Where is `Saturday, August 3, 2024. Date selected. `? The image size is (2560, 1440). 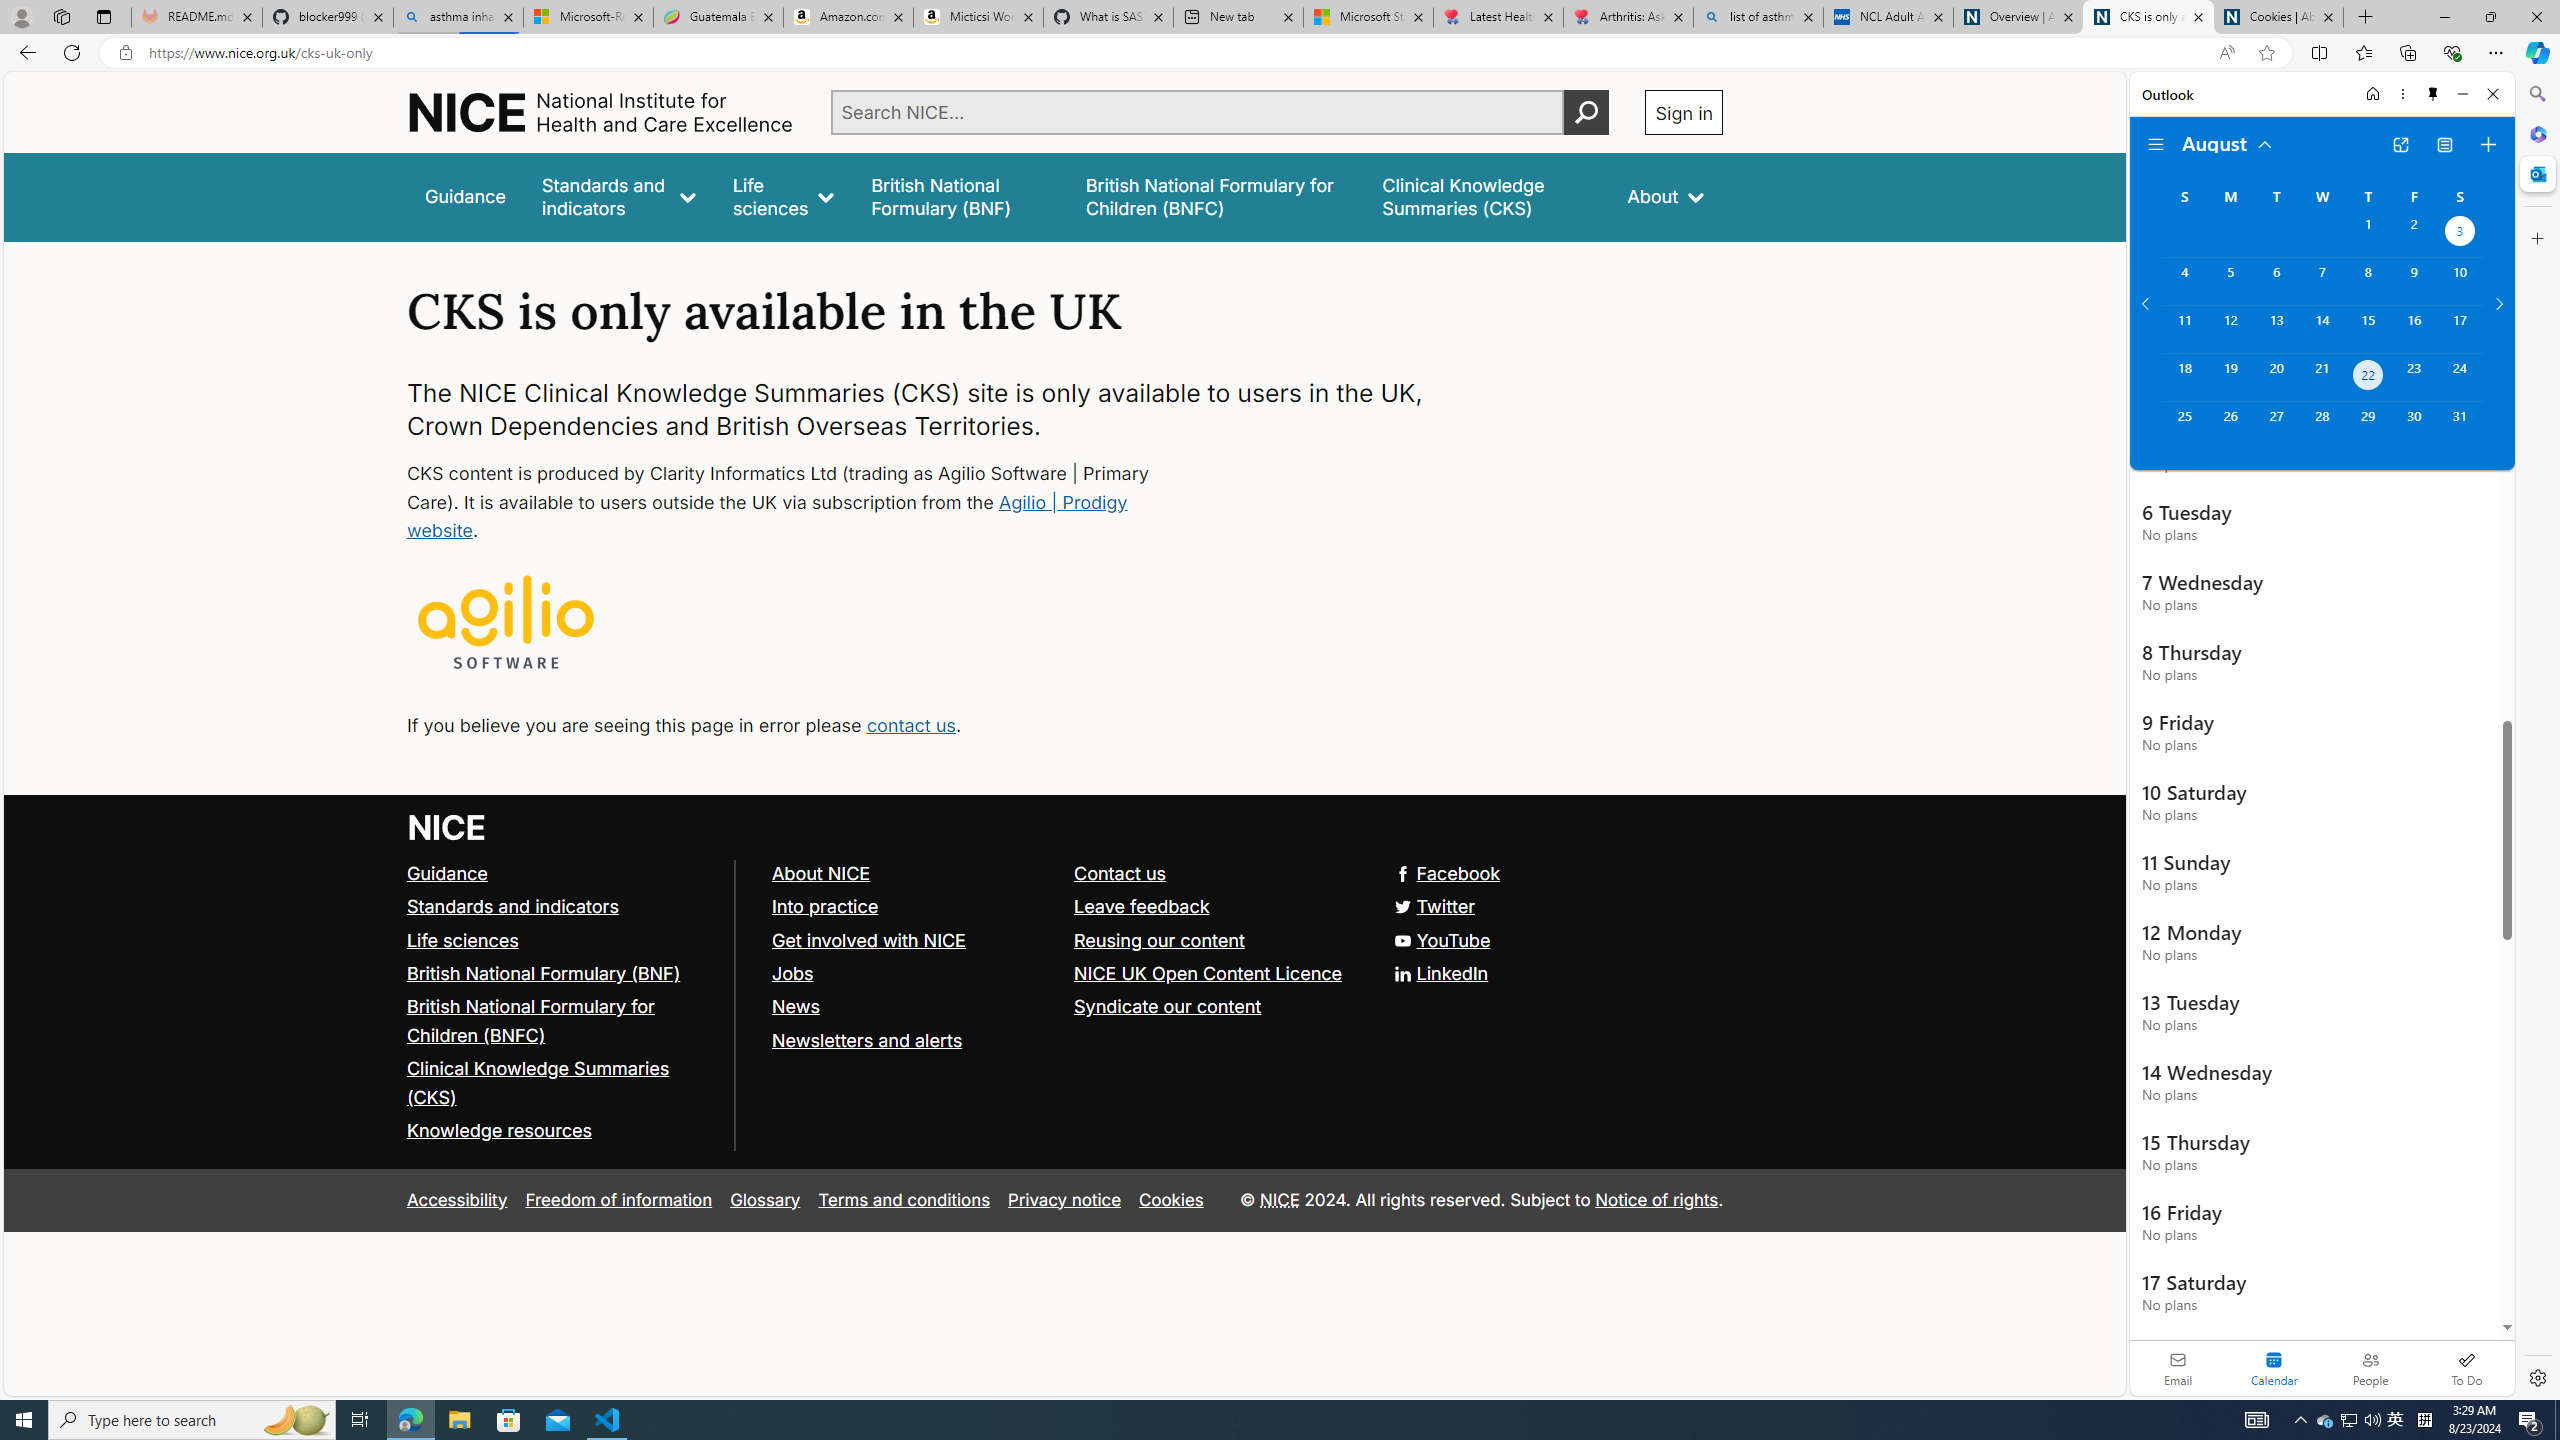
Saturday, August 3, 2024. Date selected.  is located at coordinates (2460, 233).